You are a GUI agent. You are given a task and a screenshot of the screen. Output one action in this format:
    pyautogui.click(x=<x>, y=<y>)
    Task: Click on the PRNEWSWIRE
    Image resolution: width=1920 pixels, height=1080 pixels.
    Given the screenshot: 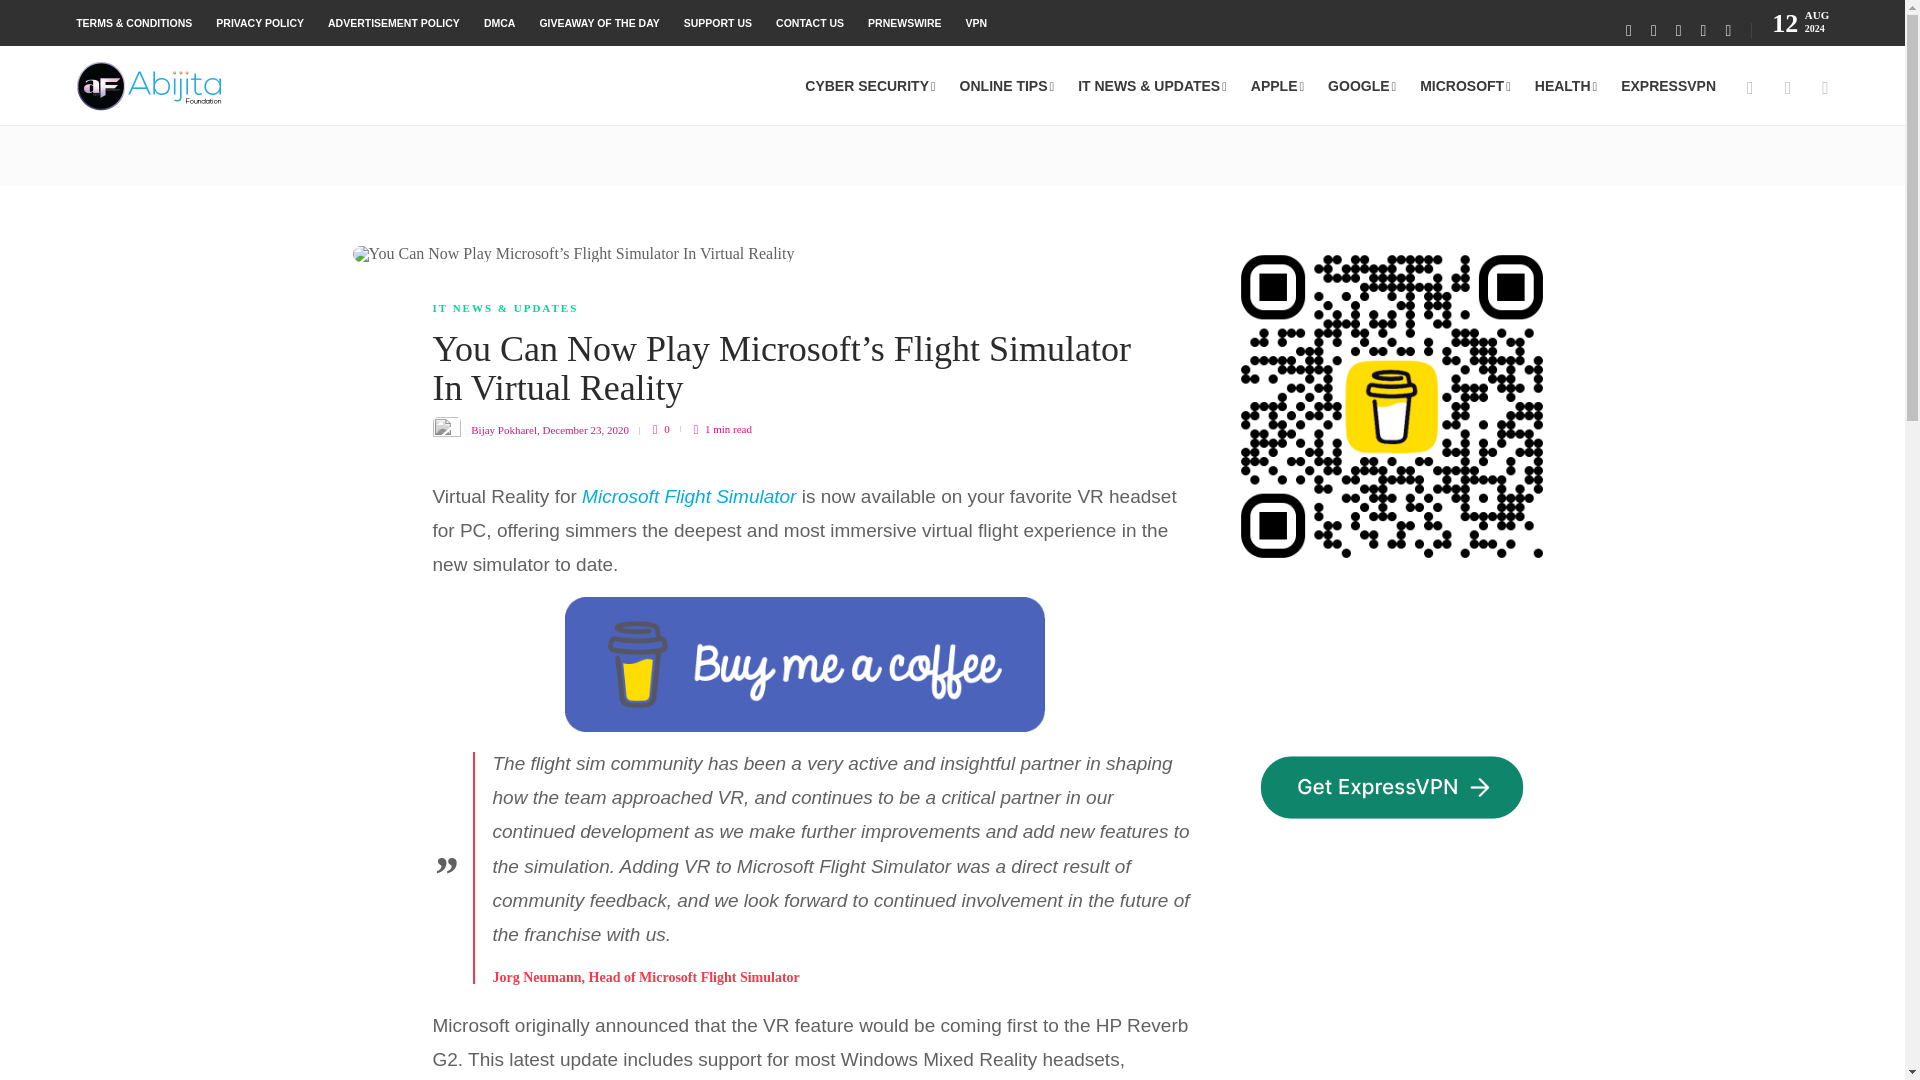 What is the action you would take?
    pyautogui.click(x=904, y=23)
    